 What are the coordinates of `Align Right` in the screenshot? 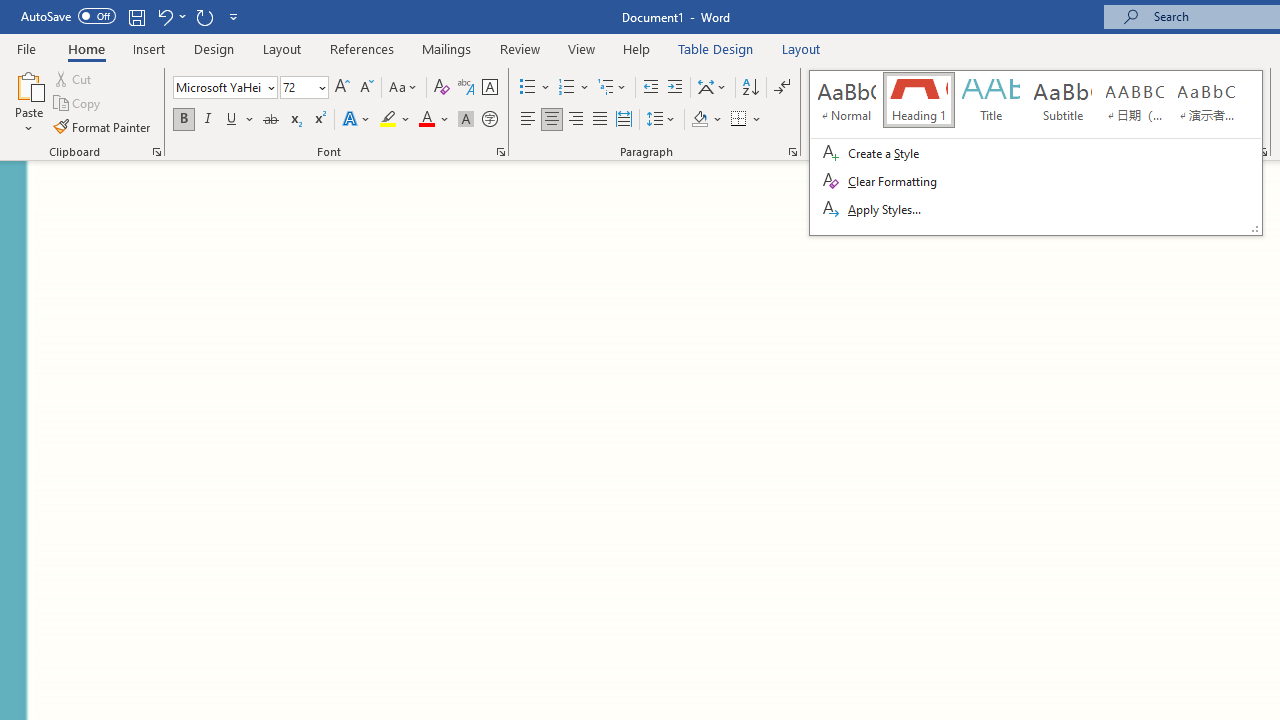 It's located at (576, 120).